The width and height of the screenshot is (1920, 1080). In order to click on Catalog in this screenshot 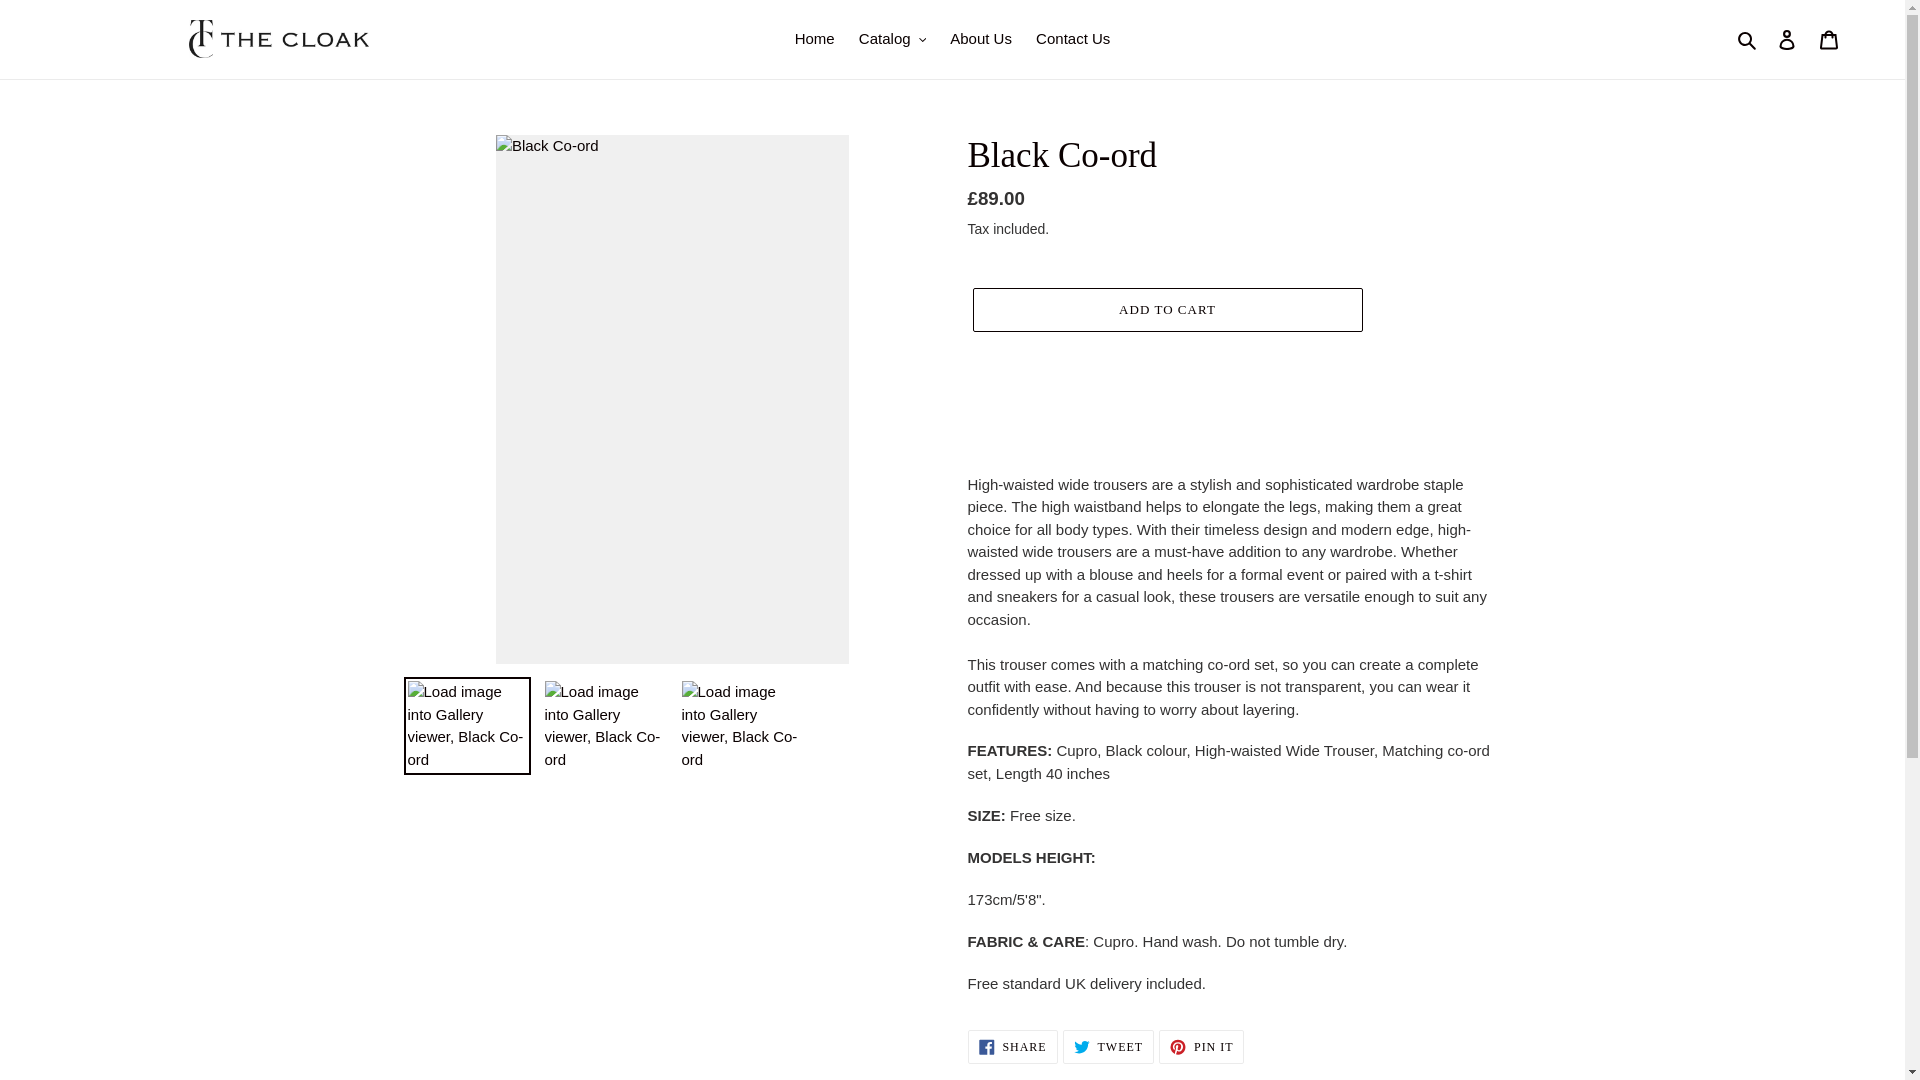, I will do `click(892, 39)`.